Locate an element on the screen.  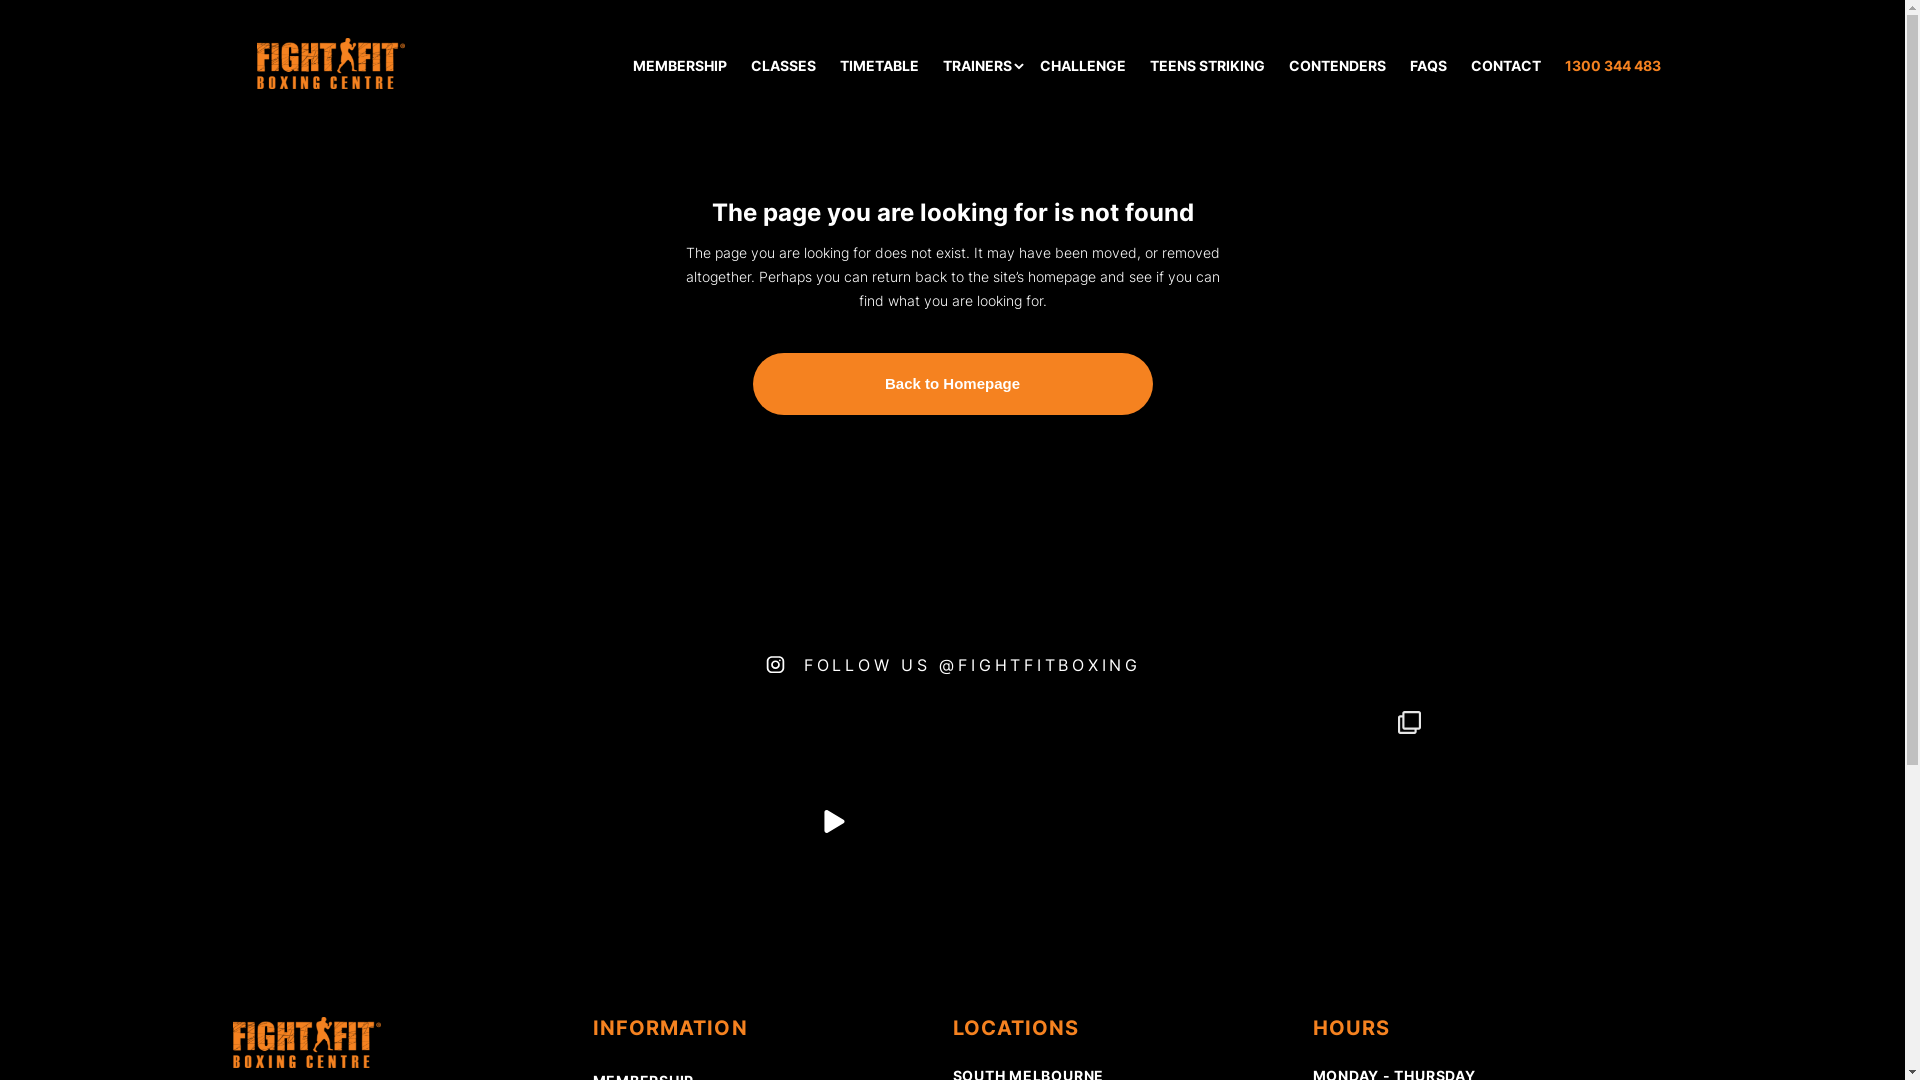
1300 344 483 is located at coordinates (1612, 66).